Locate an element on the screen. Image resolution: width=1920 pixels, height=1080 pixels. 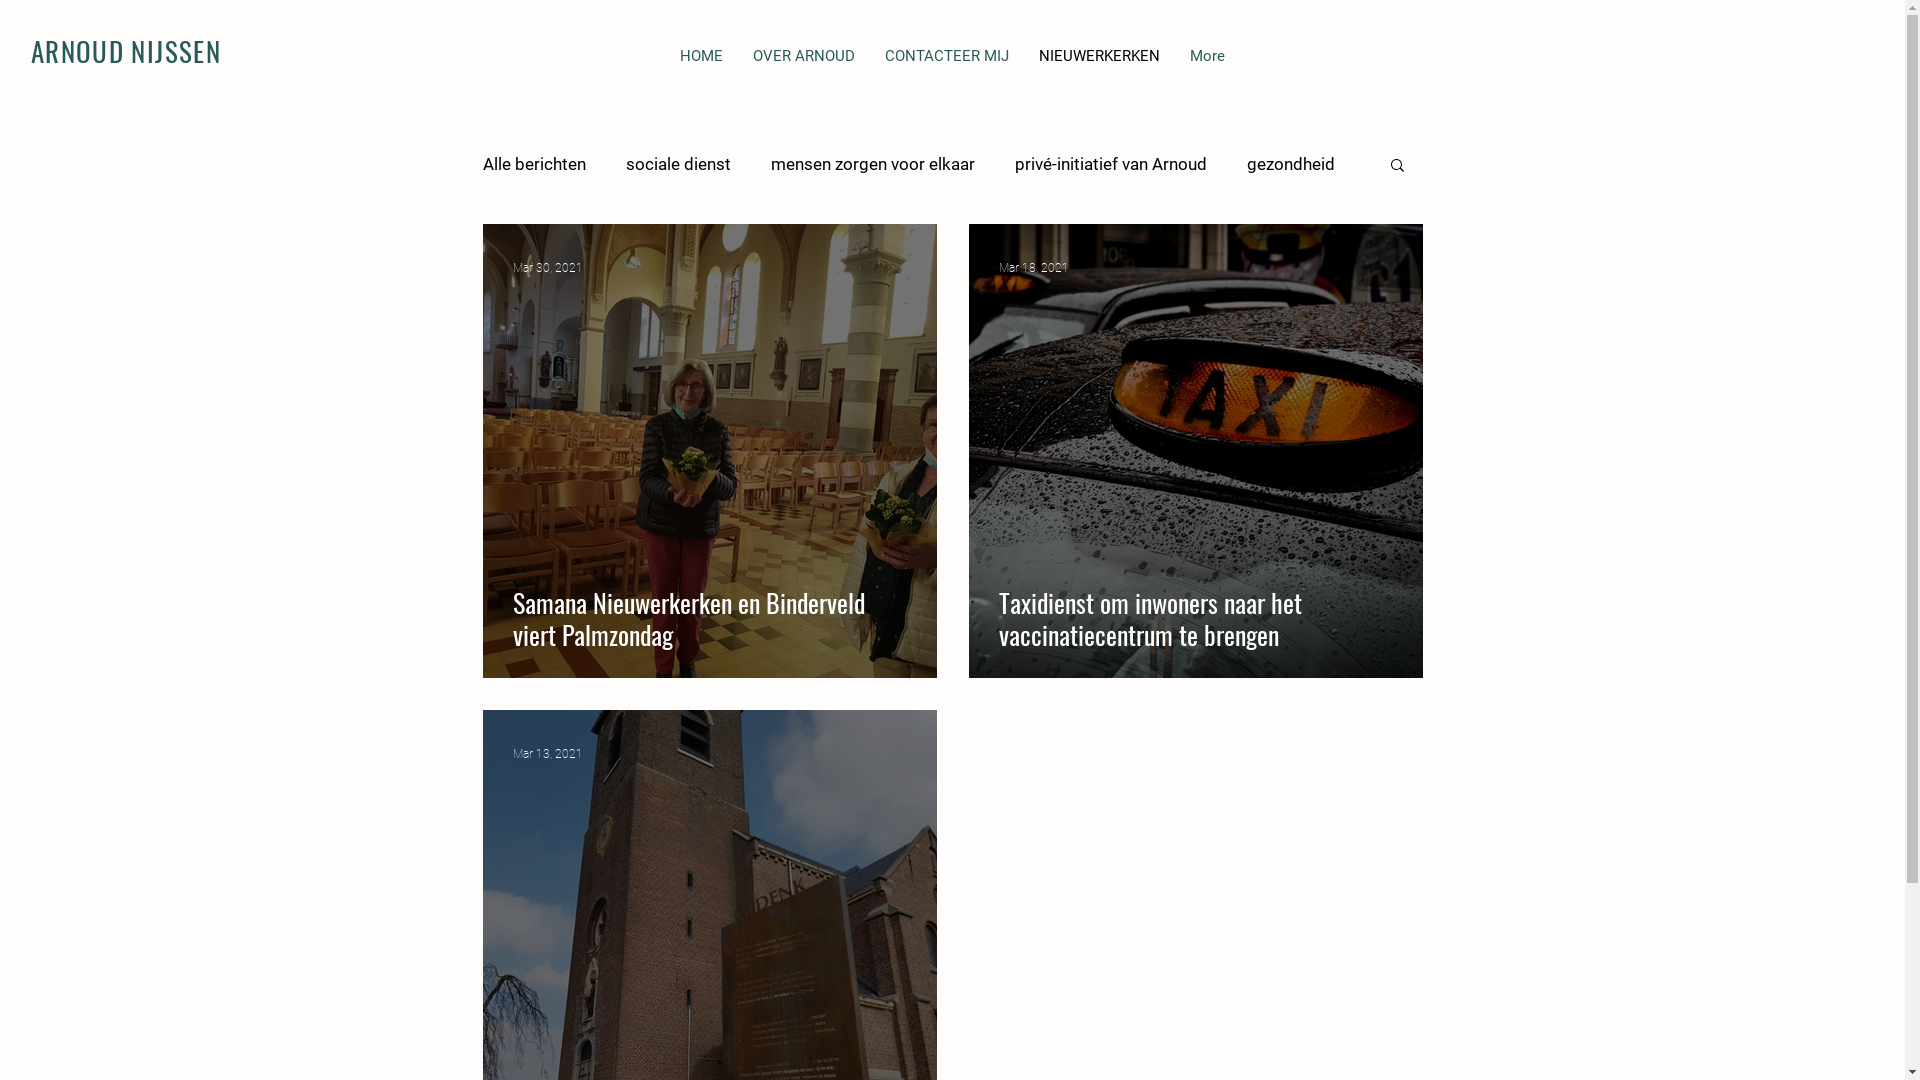
CONTACTEER MIJ is located at coordinates (947, 68).